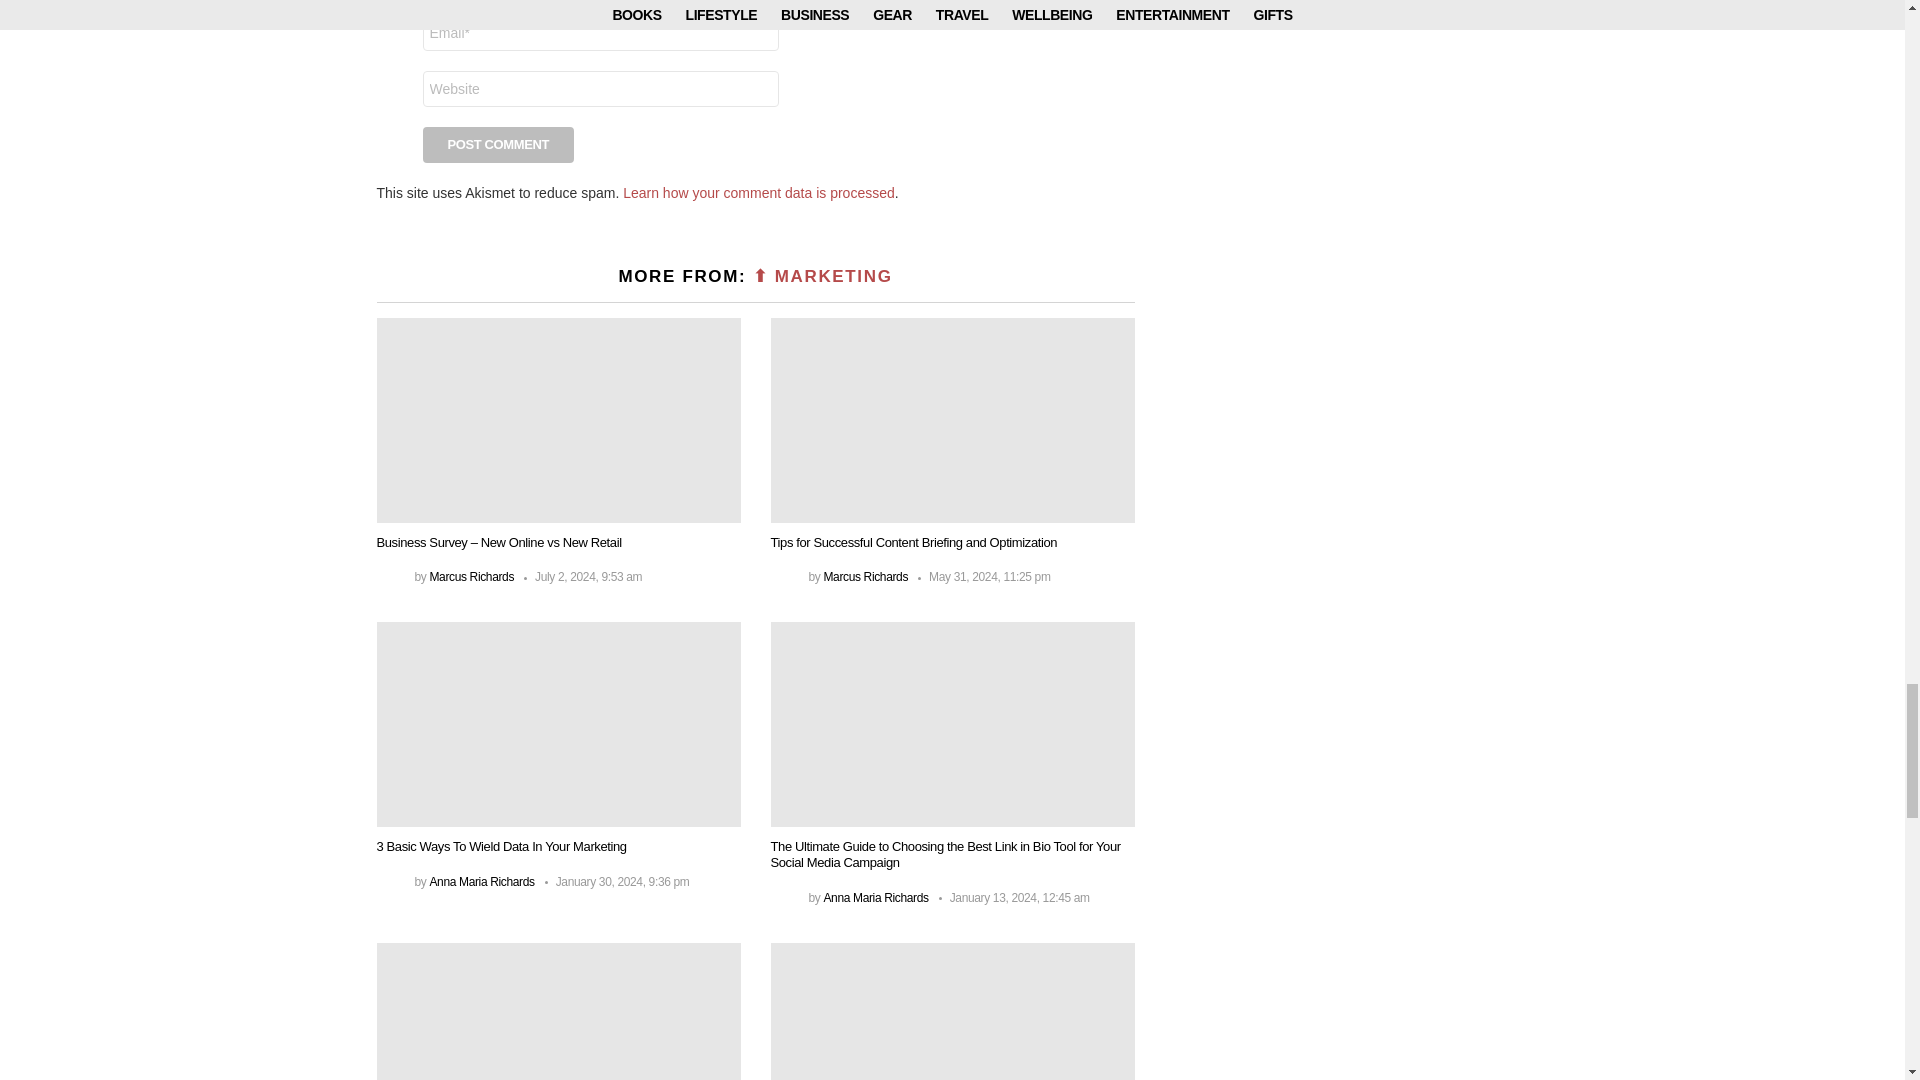 This screenshot has height=1080, width=1920. What do you see at coordinates (471, 577) in the screenshot?
I see `Posts by Marcus Richards` at bounding box center [471, 577].